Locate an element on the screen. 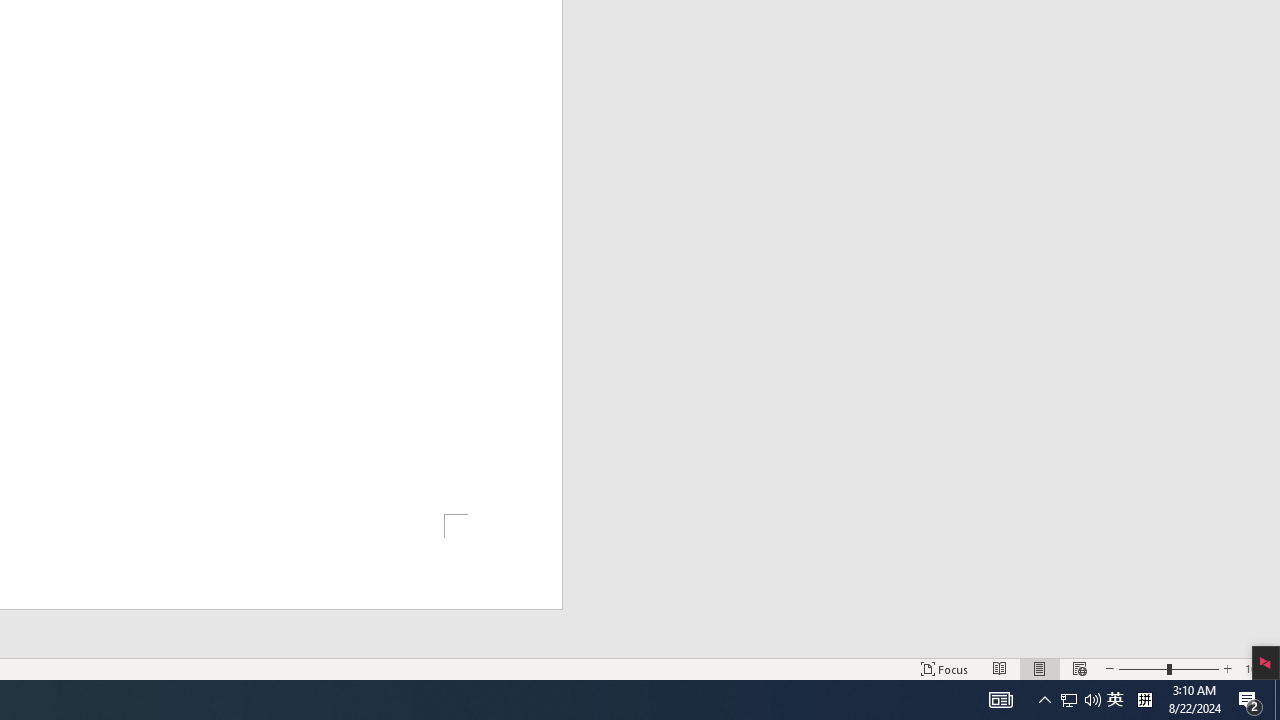  Zoom is located at coordinates (1168, 668).